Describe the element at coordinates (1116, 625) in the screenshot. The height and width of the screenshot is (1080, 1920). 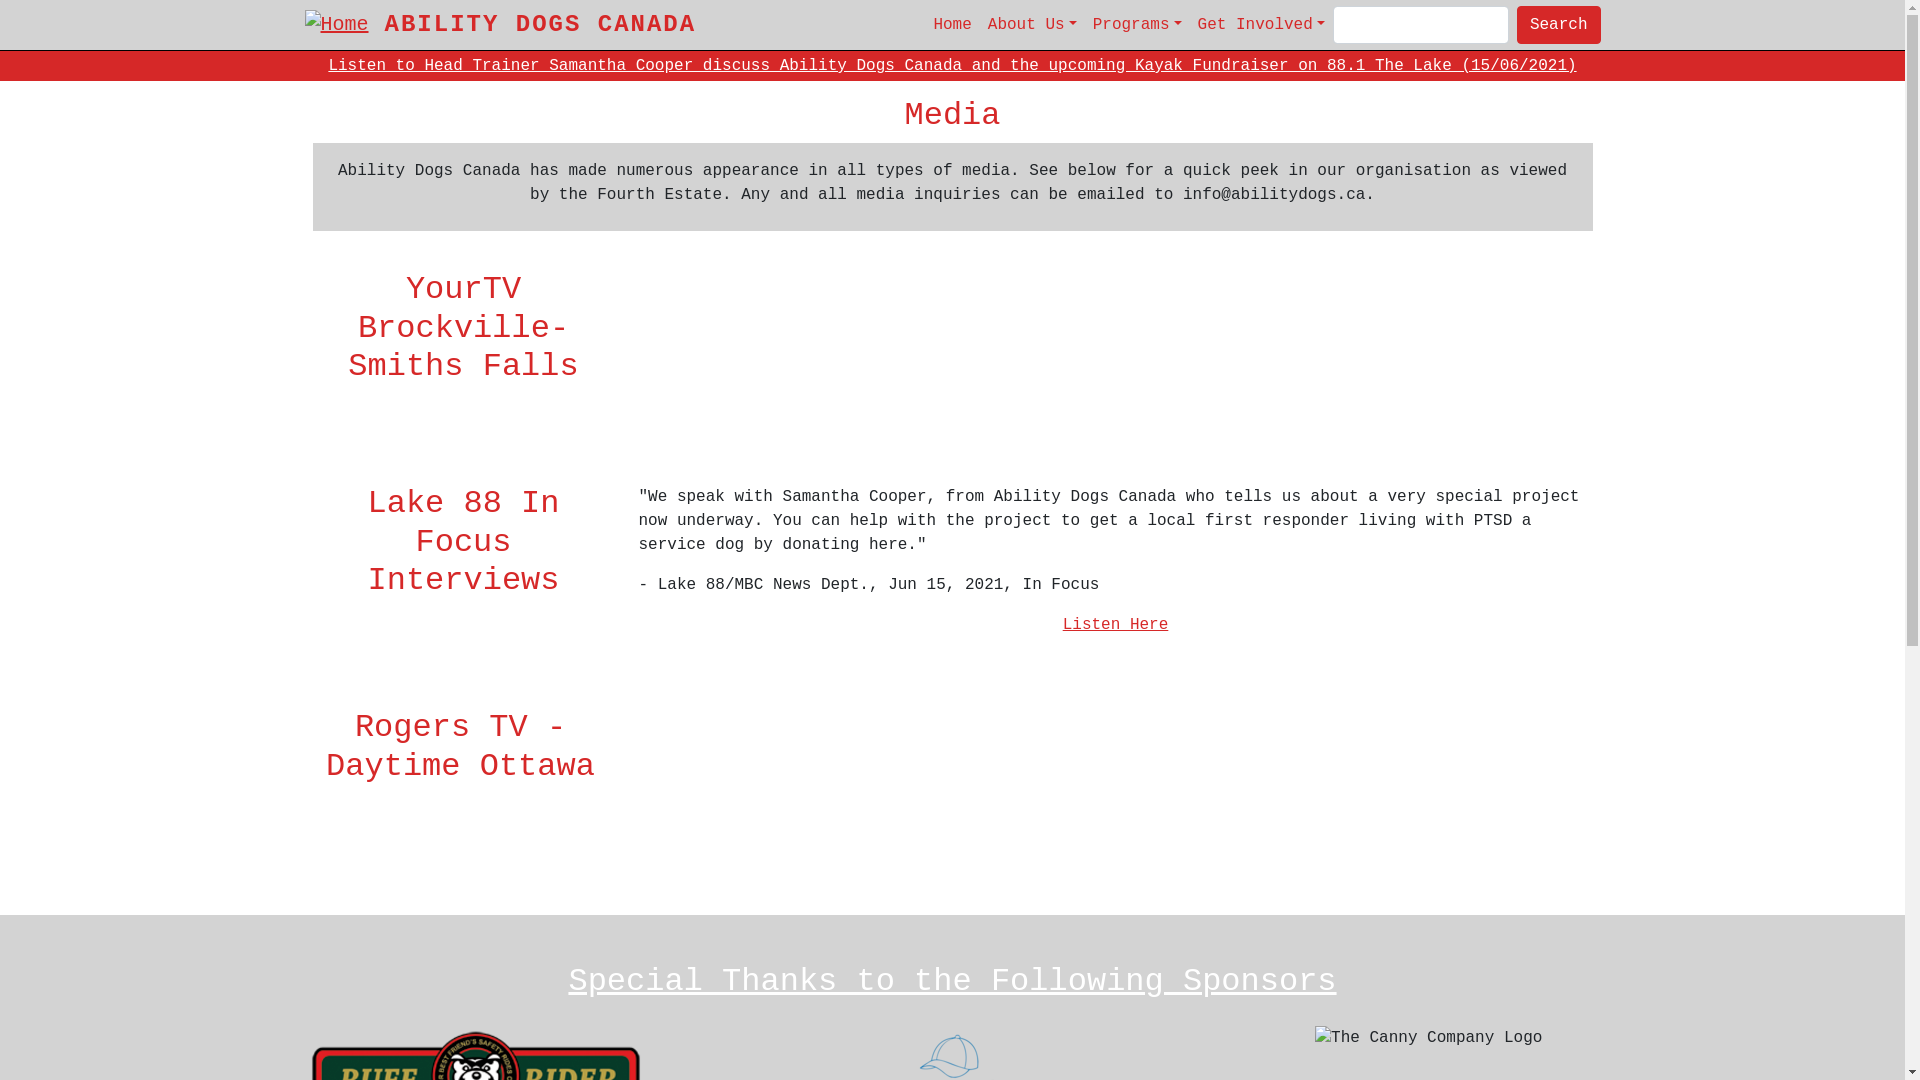
I see `Listen Here` at that location.